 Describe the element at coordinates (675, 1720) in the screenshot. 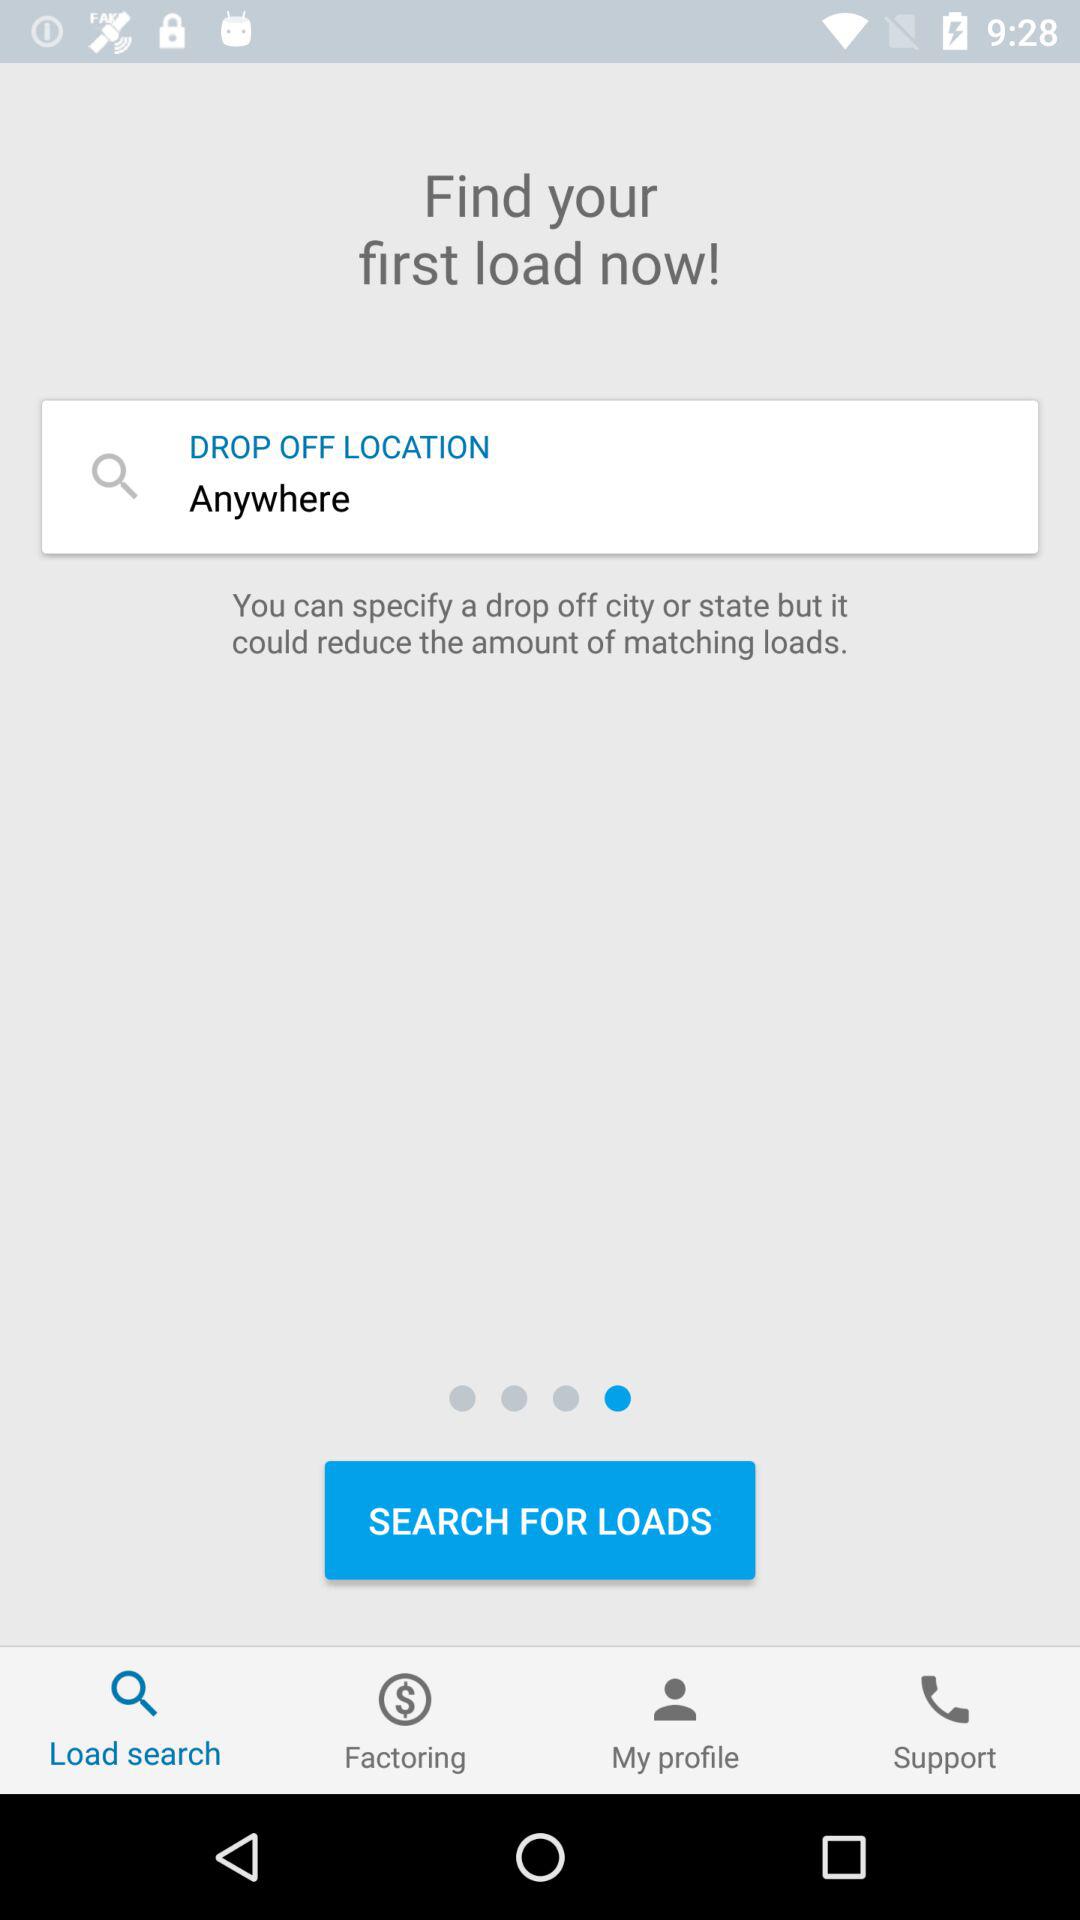

I see `flip to the my profile icon` at that location.